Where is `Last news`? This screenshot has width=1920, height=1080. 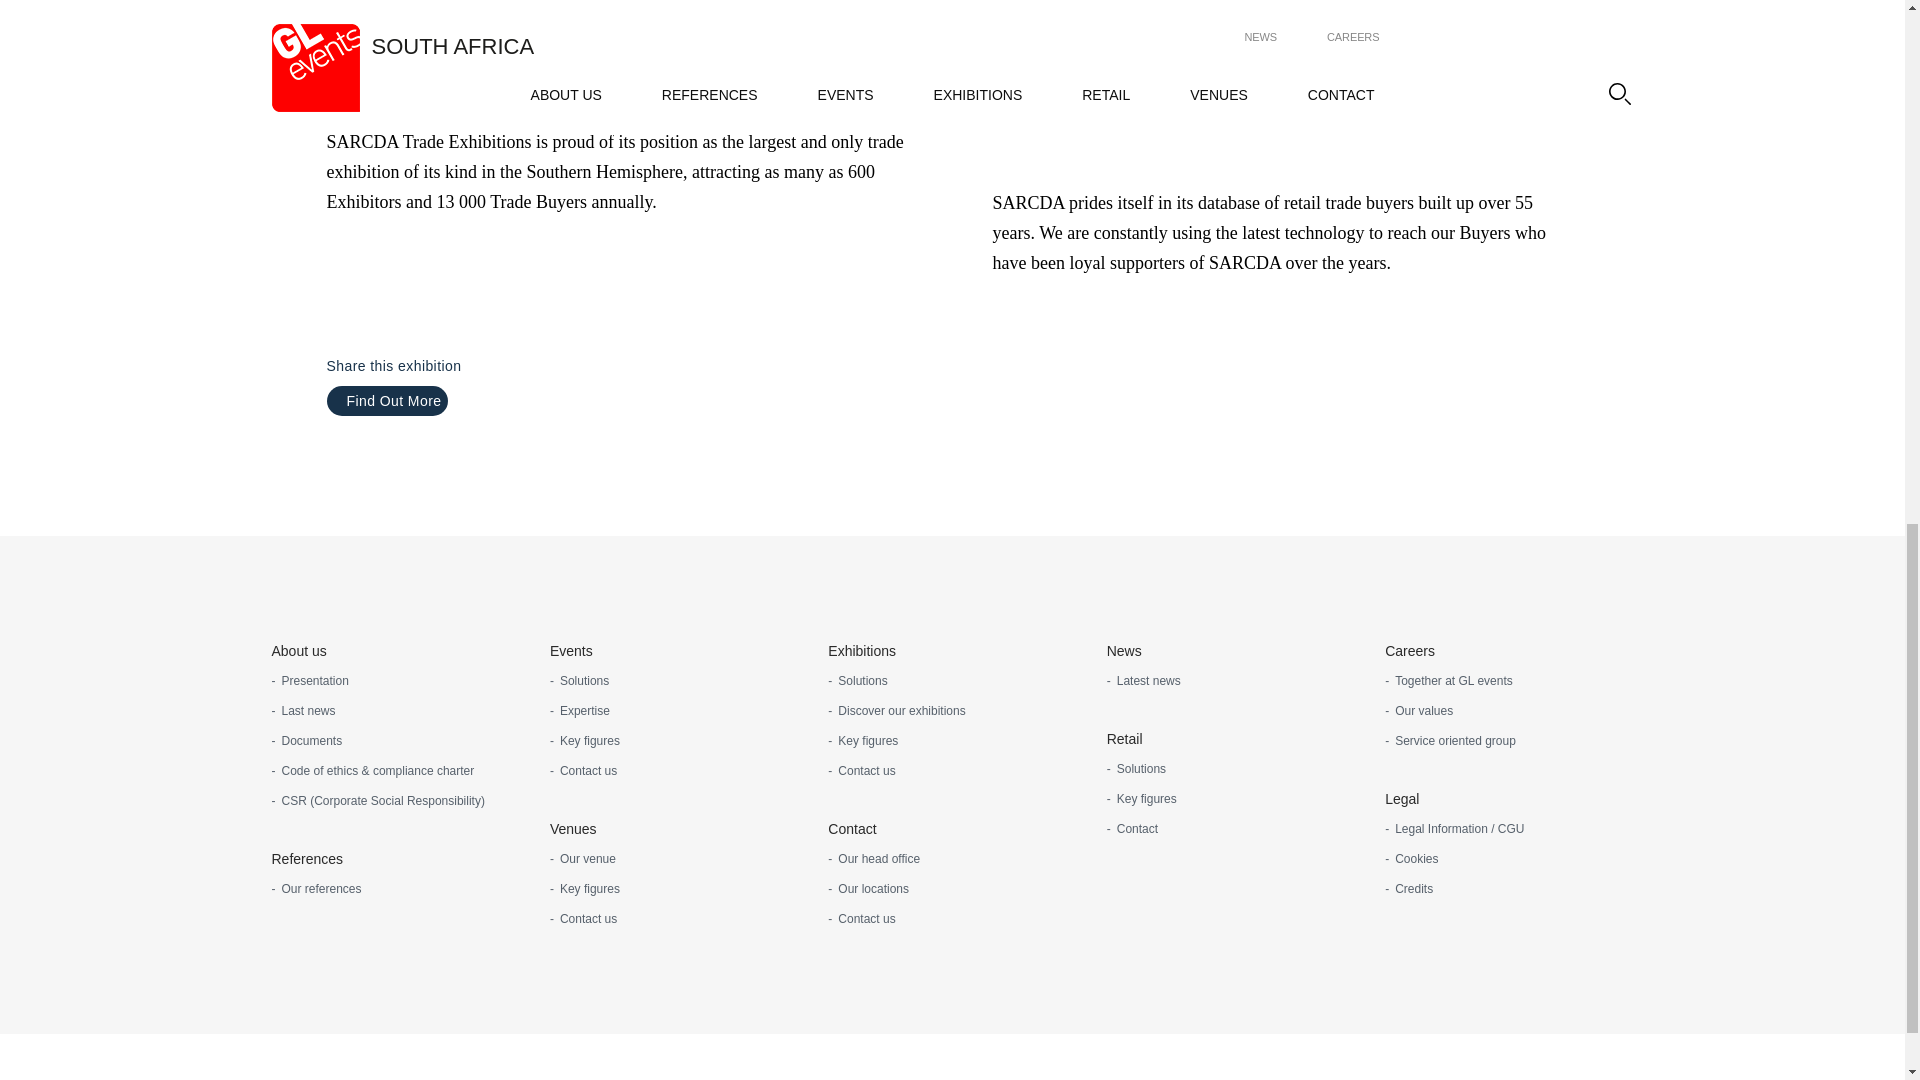
Last news is located at coordinates (304, 710).